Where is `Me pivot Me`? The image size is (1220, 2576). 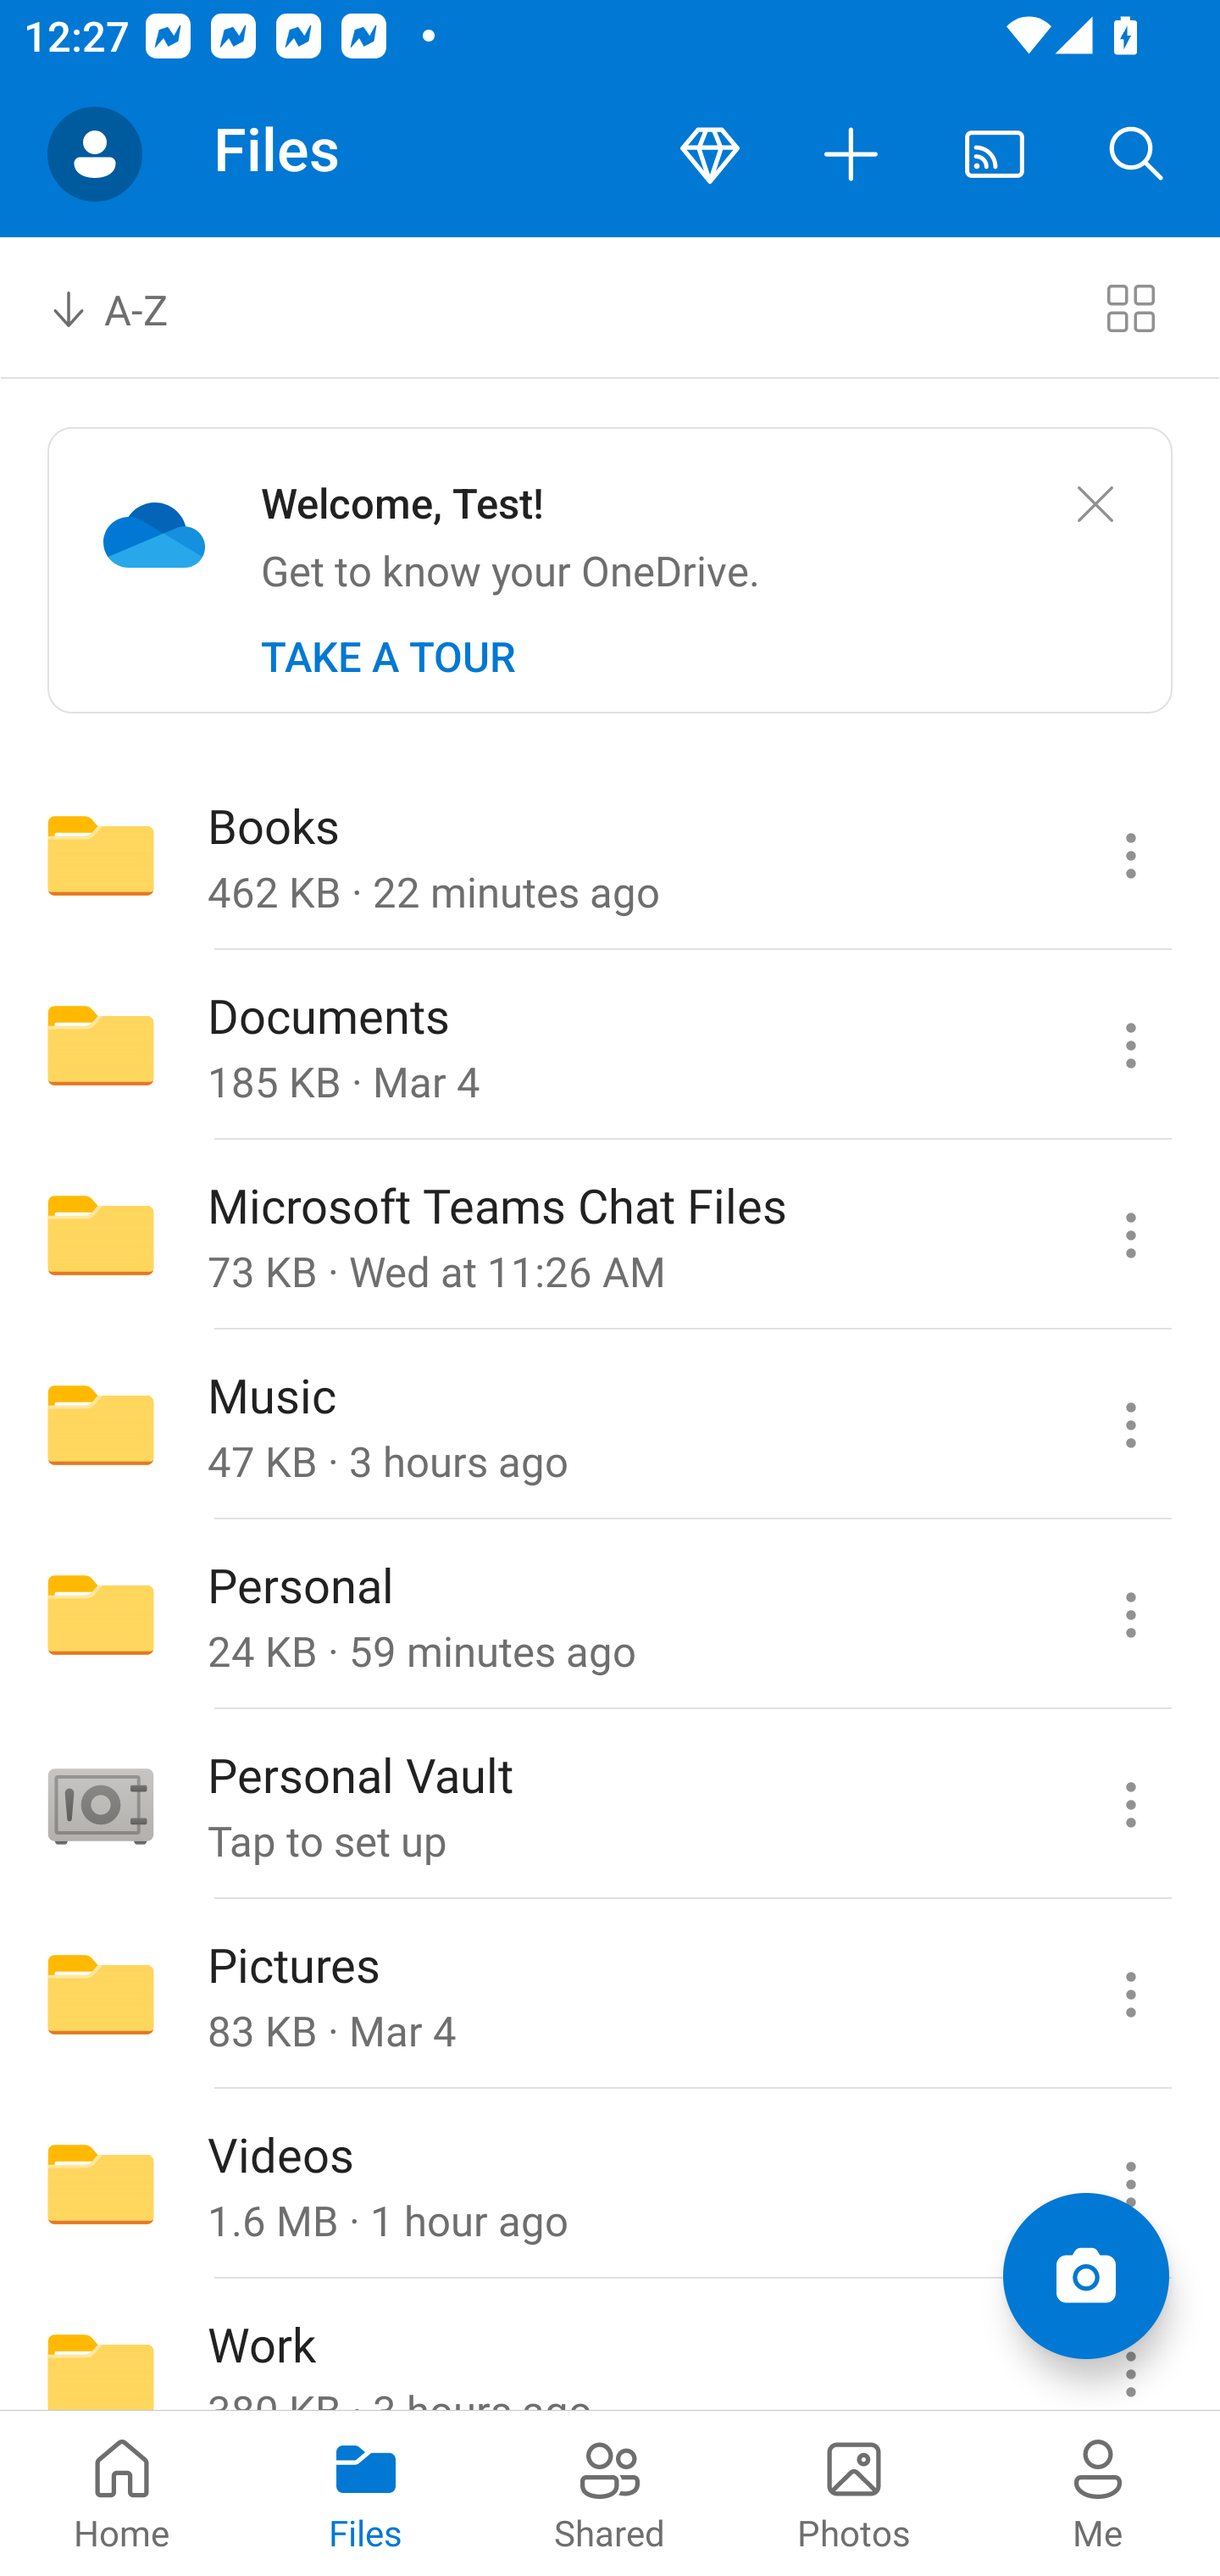 Me pivot Me is located at coordinates (1098, 2493).